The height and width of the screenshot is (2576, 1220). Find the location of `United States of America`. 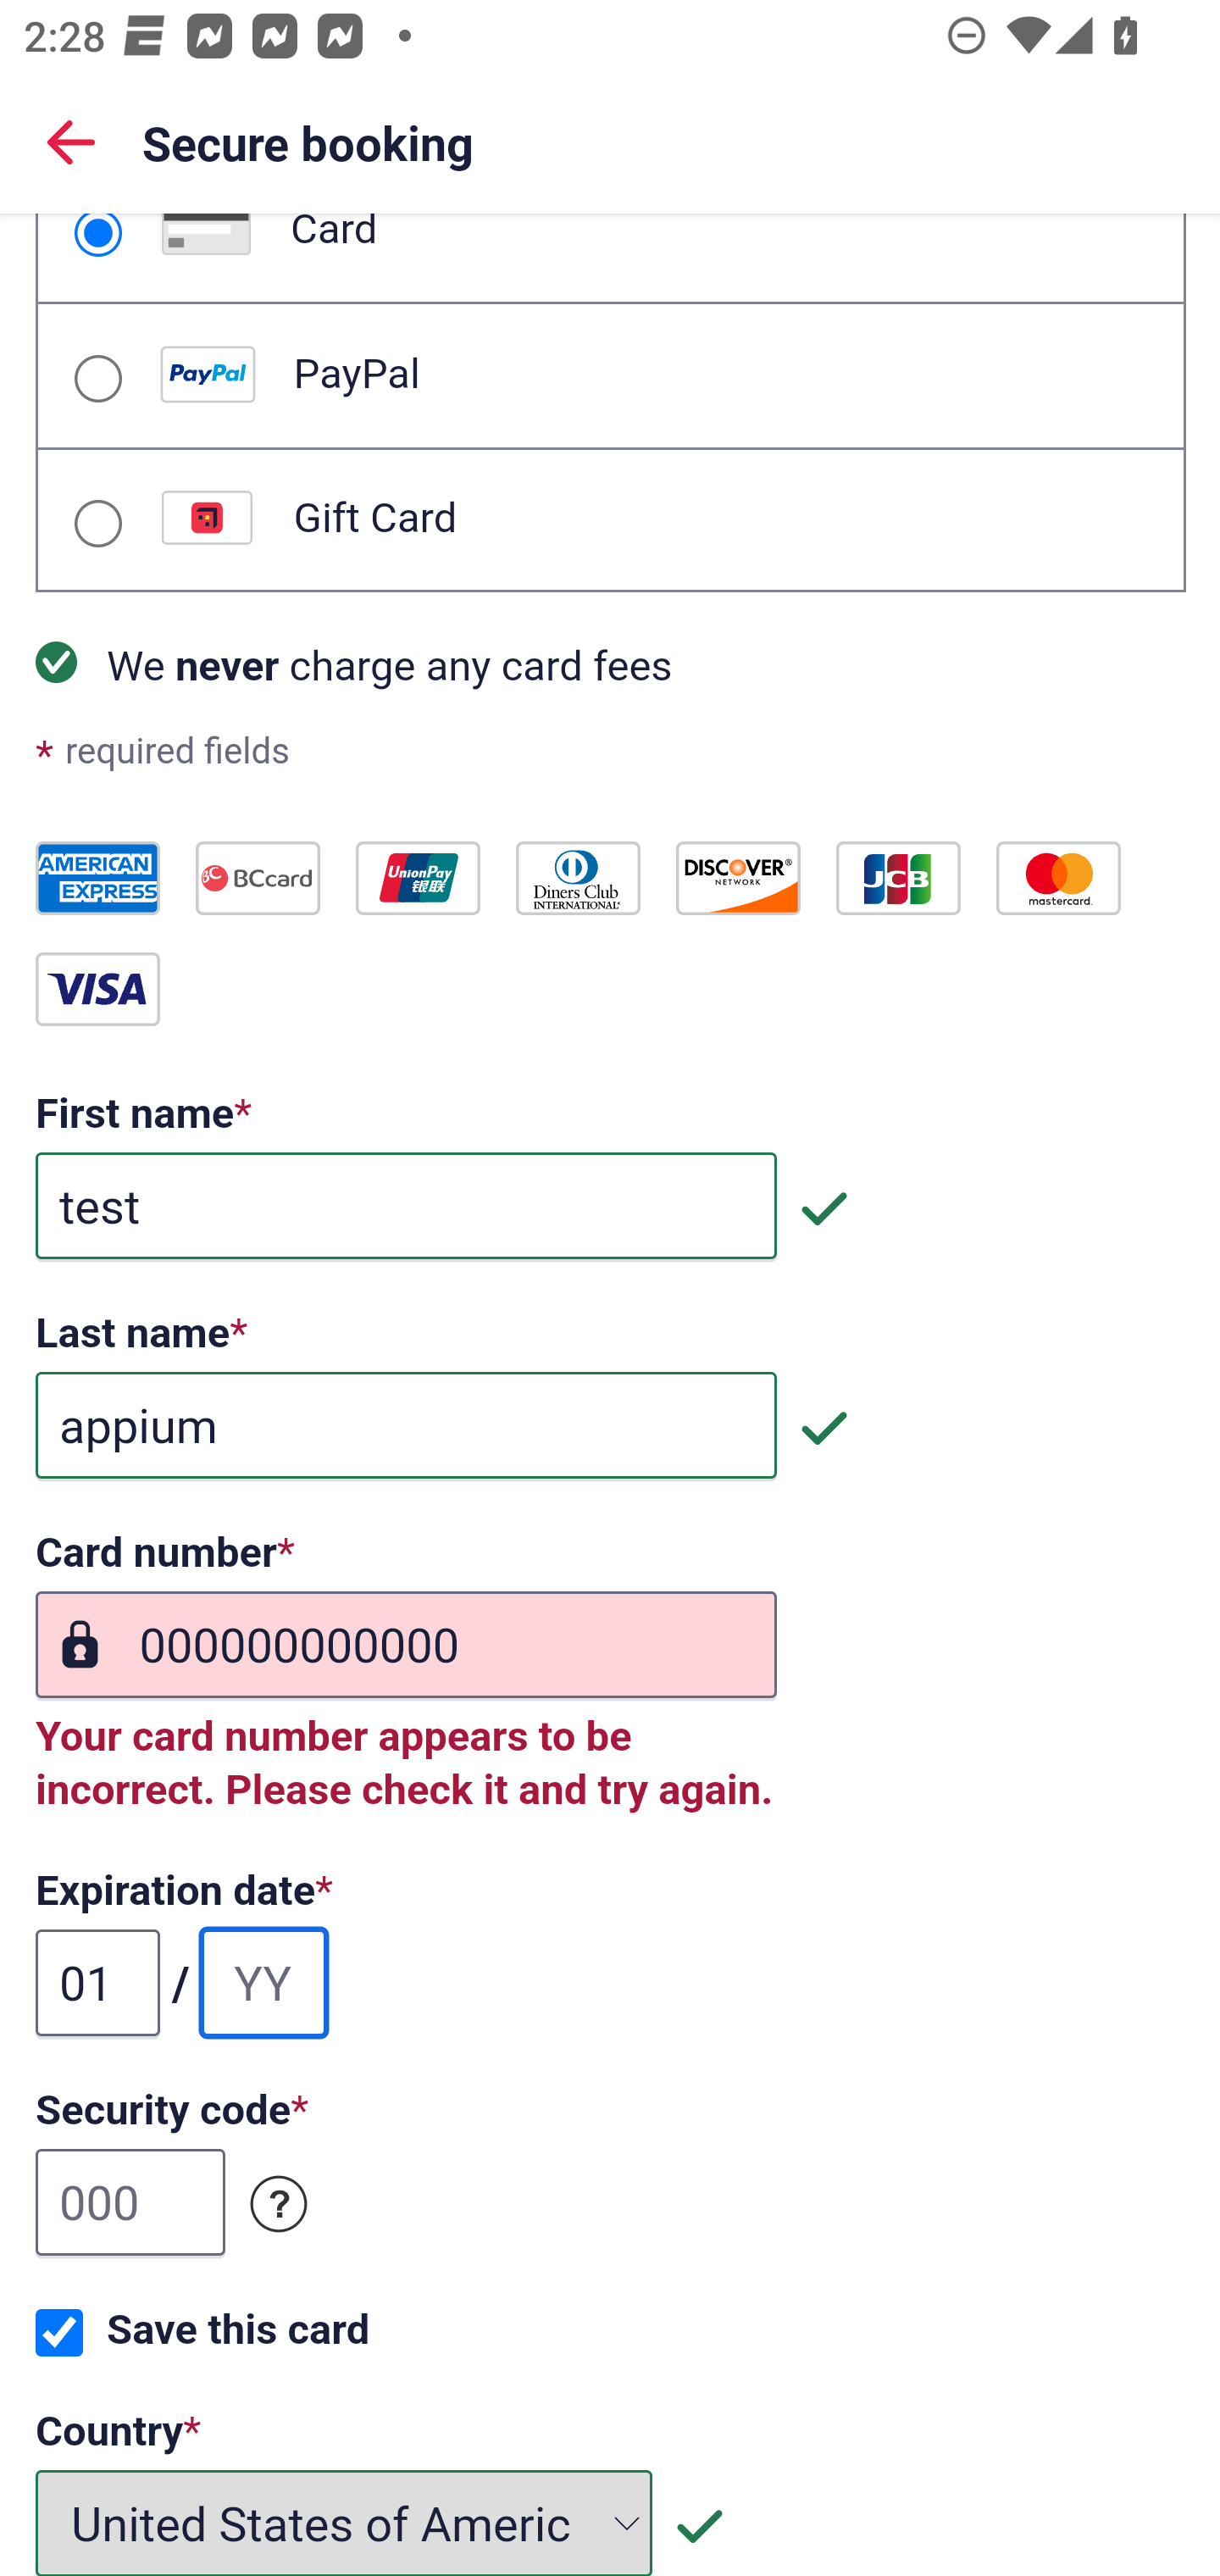

United States of America is located at coordinates (345, 2522).